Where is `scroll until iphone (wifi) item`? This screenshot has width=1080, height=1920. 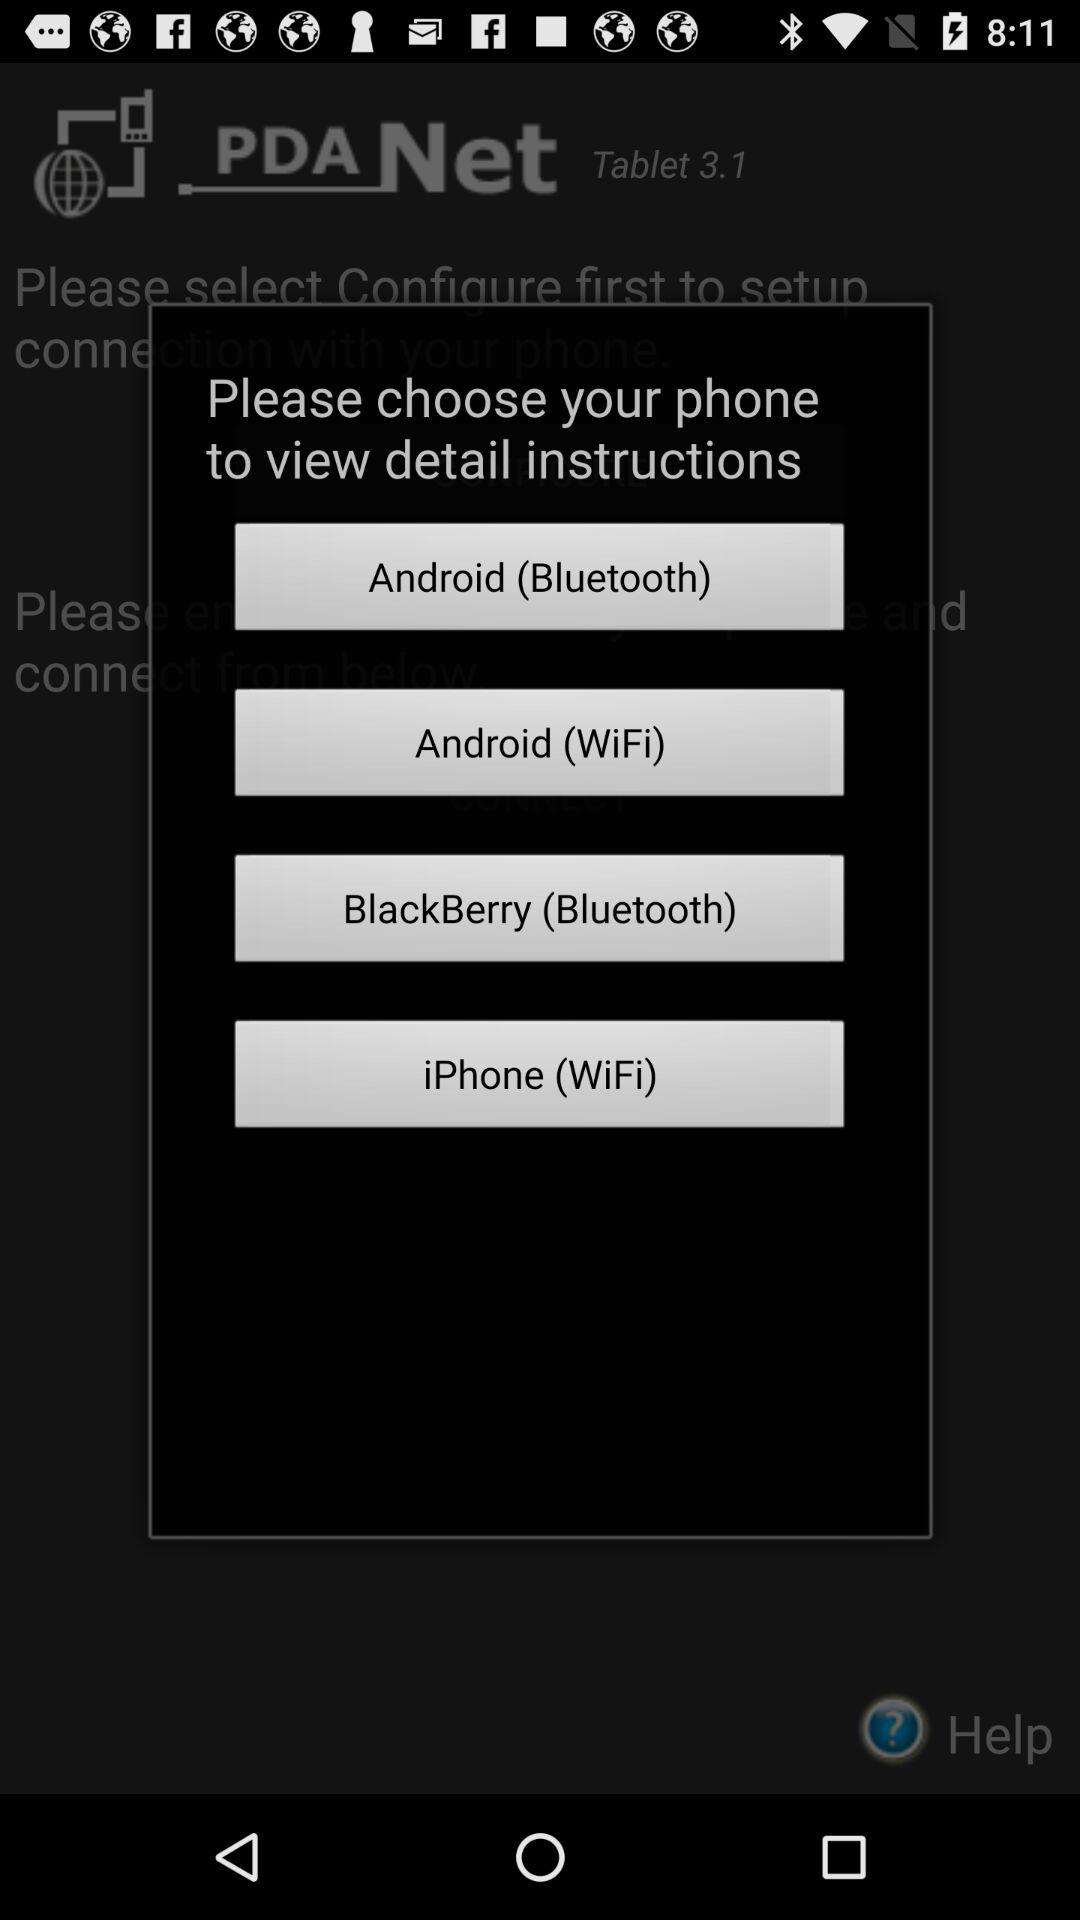
scroll until iphone (wifi) item is located at coordinates (540, 1080).